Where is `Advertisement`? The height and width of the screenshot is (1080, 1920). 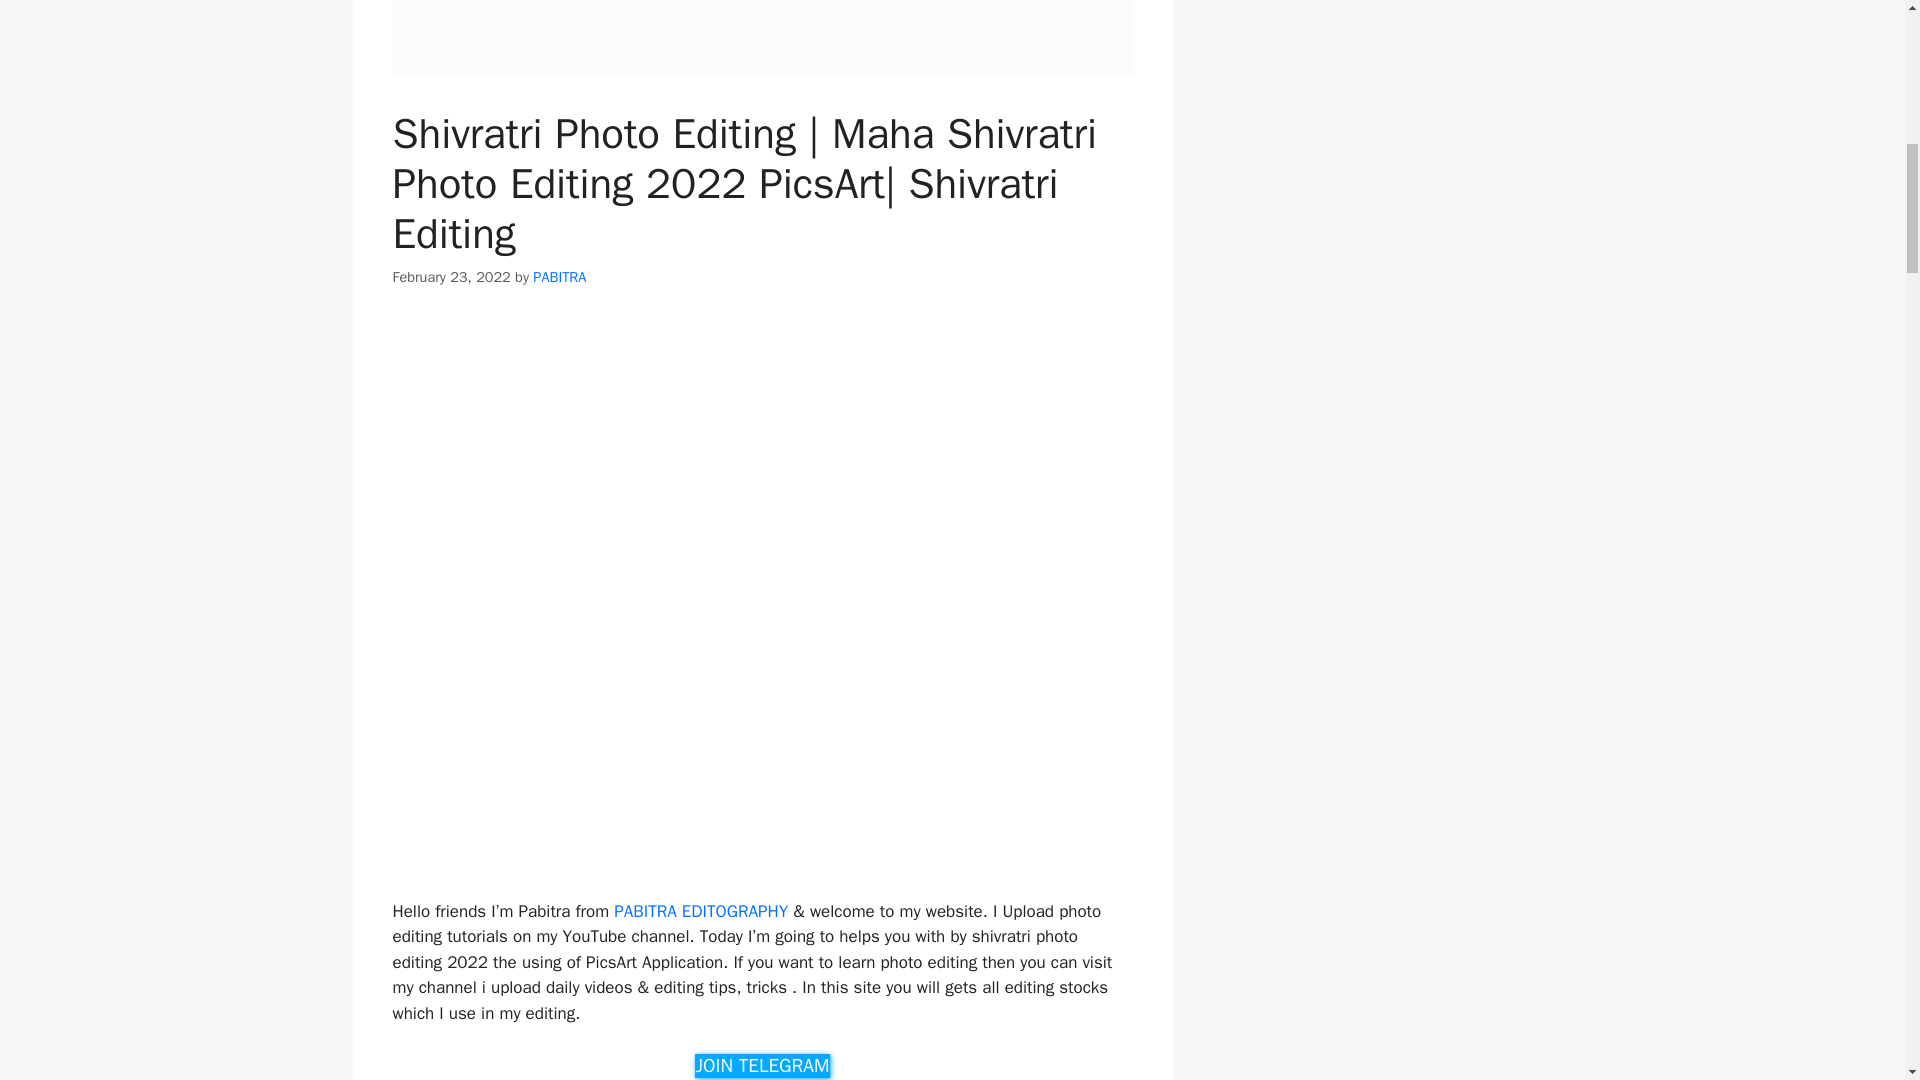
Advertisement is located at coordinates (762, 462).